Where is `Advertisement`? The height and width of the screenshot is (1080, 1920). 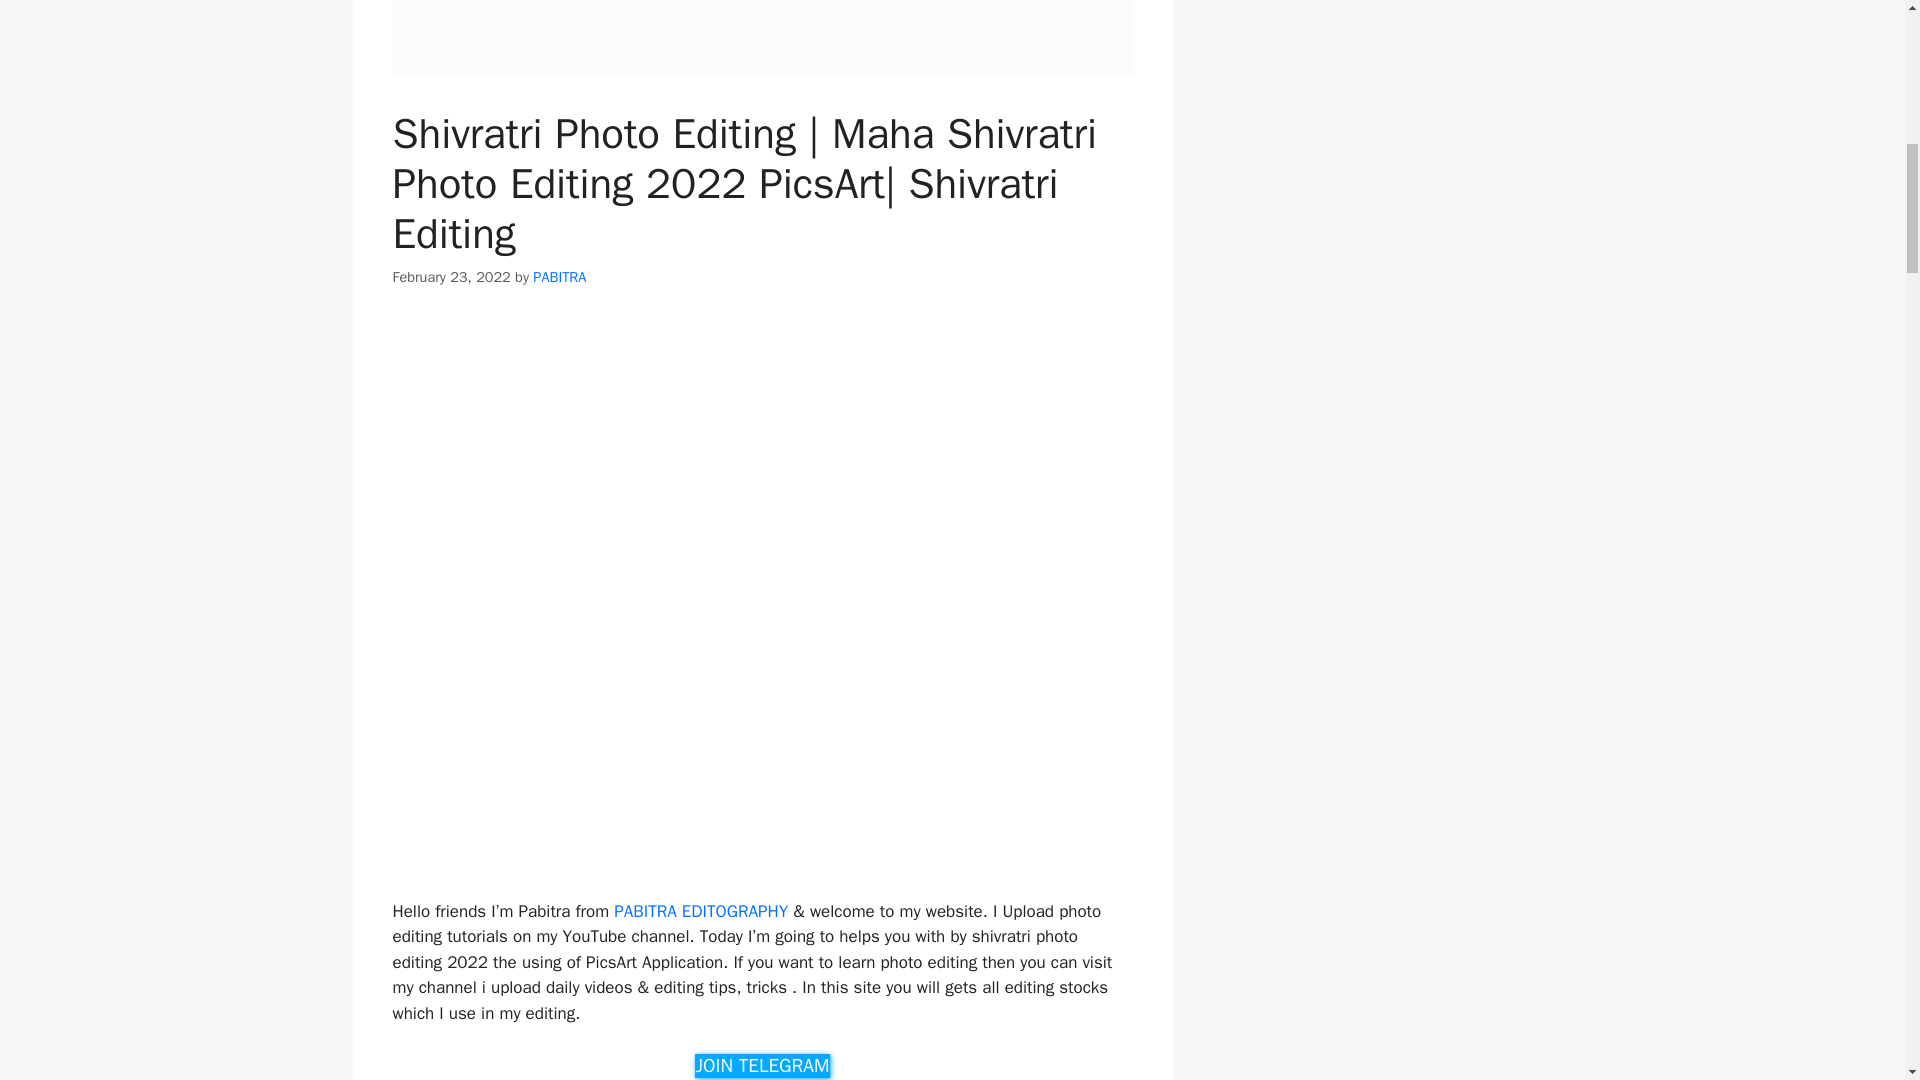
Advertisement is located at coordinates (762, 462).